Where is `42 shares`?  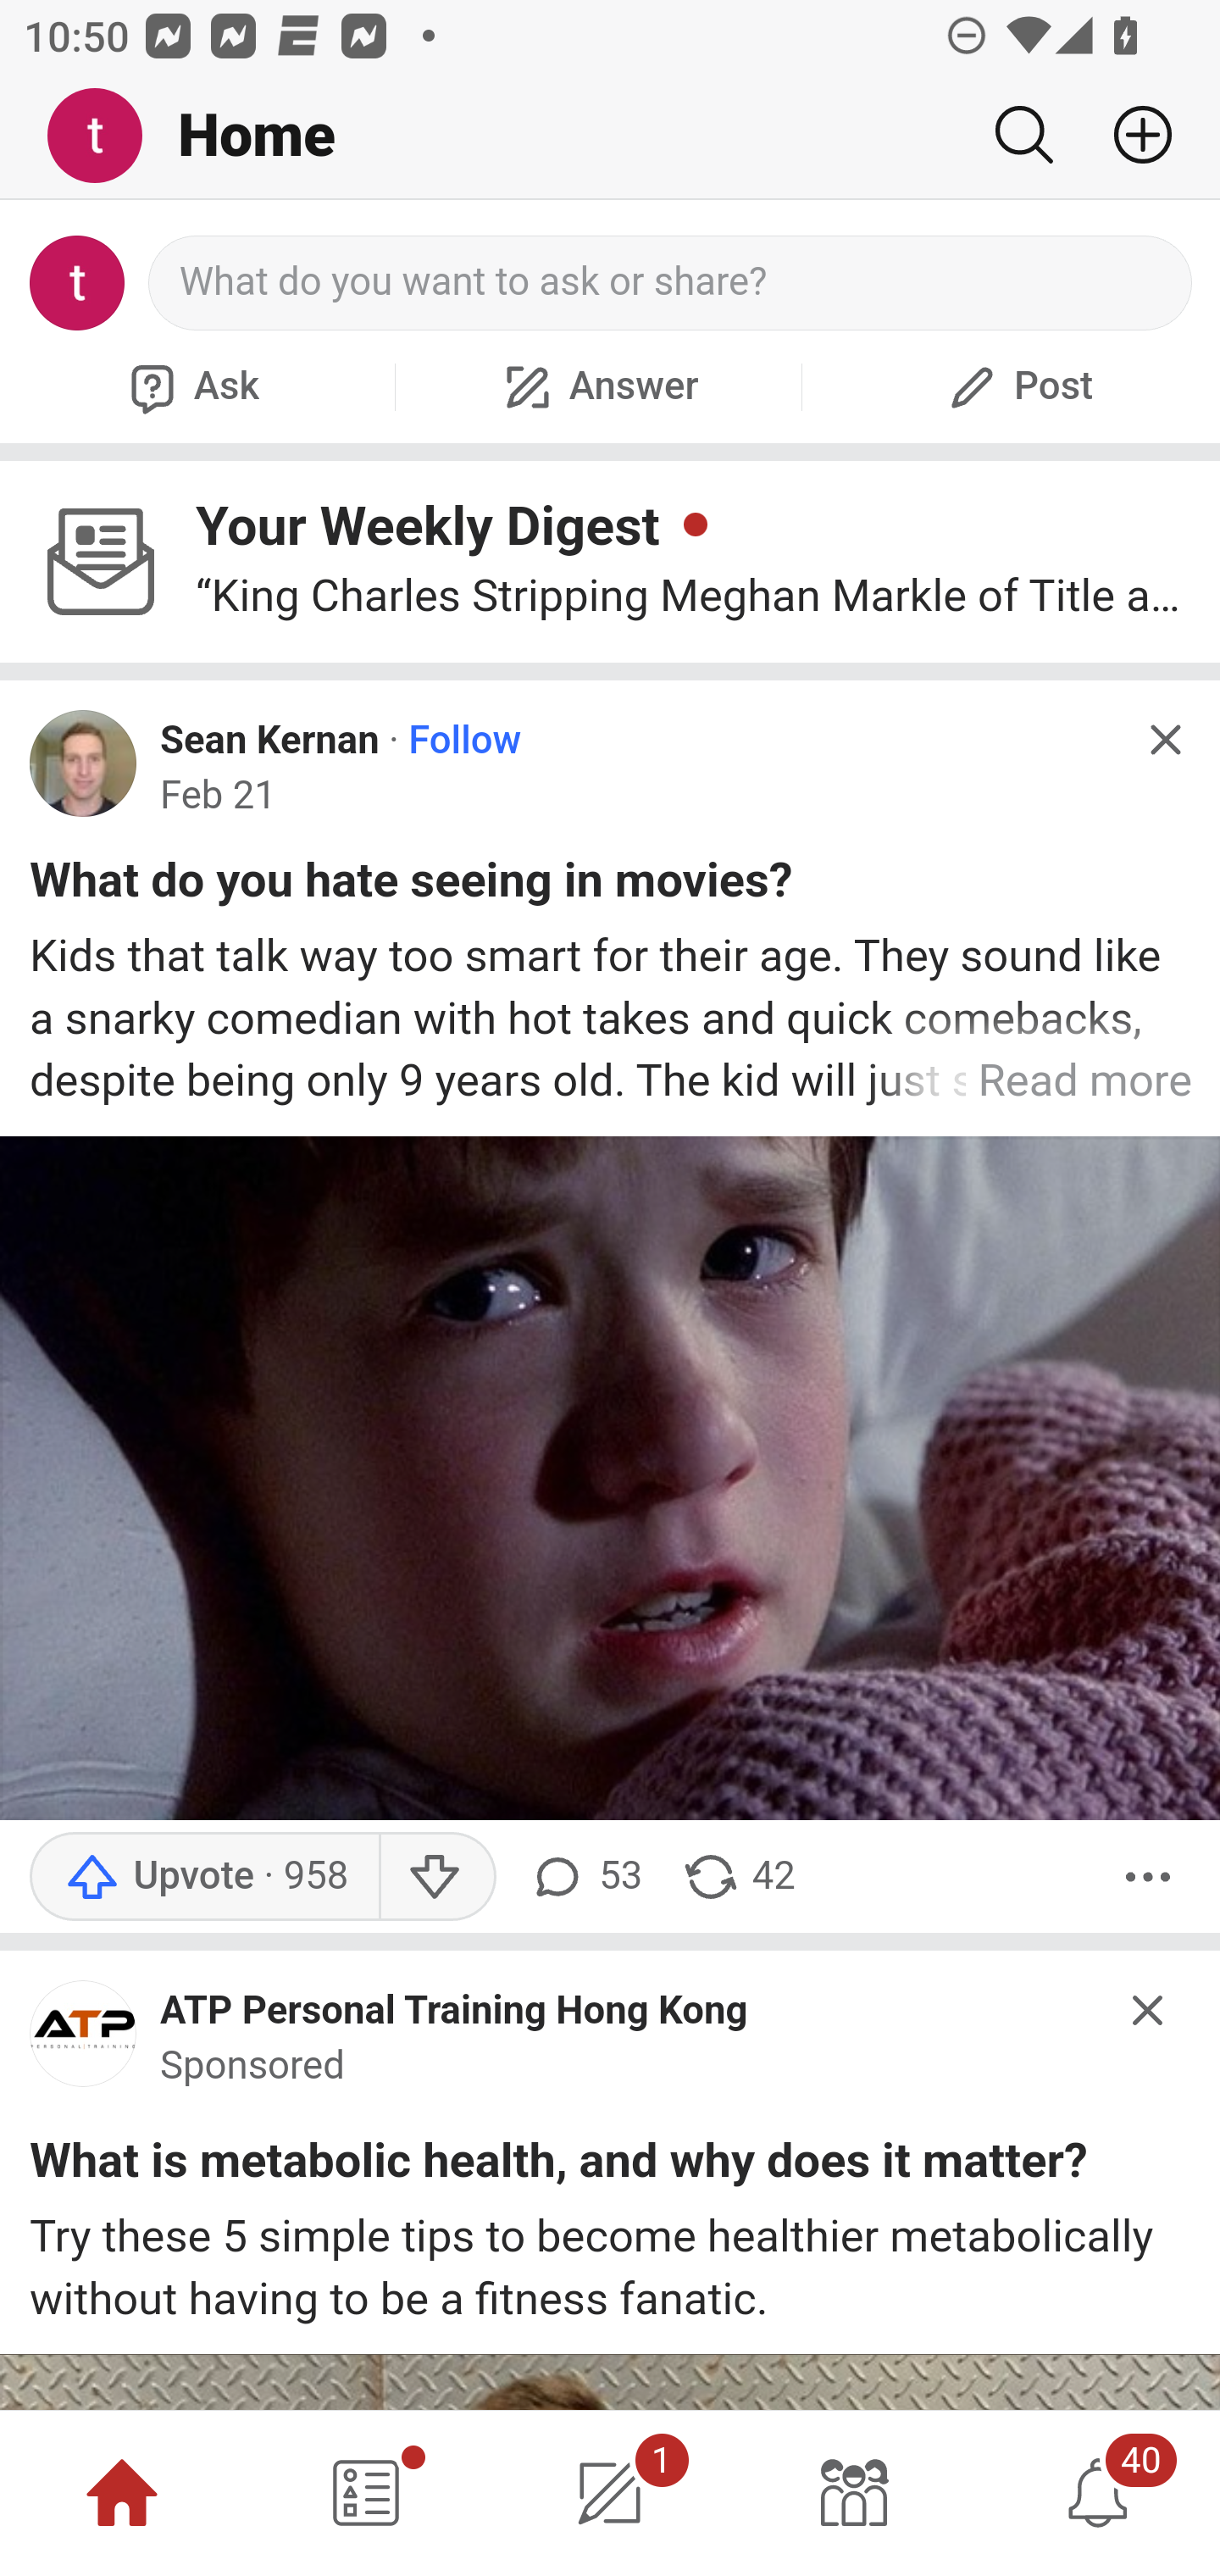
42 shares is located at coordinates (737, 1876).